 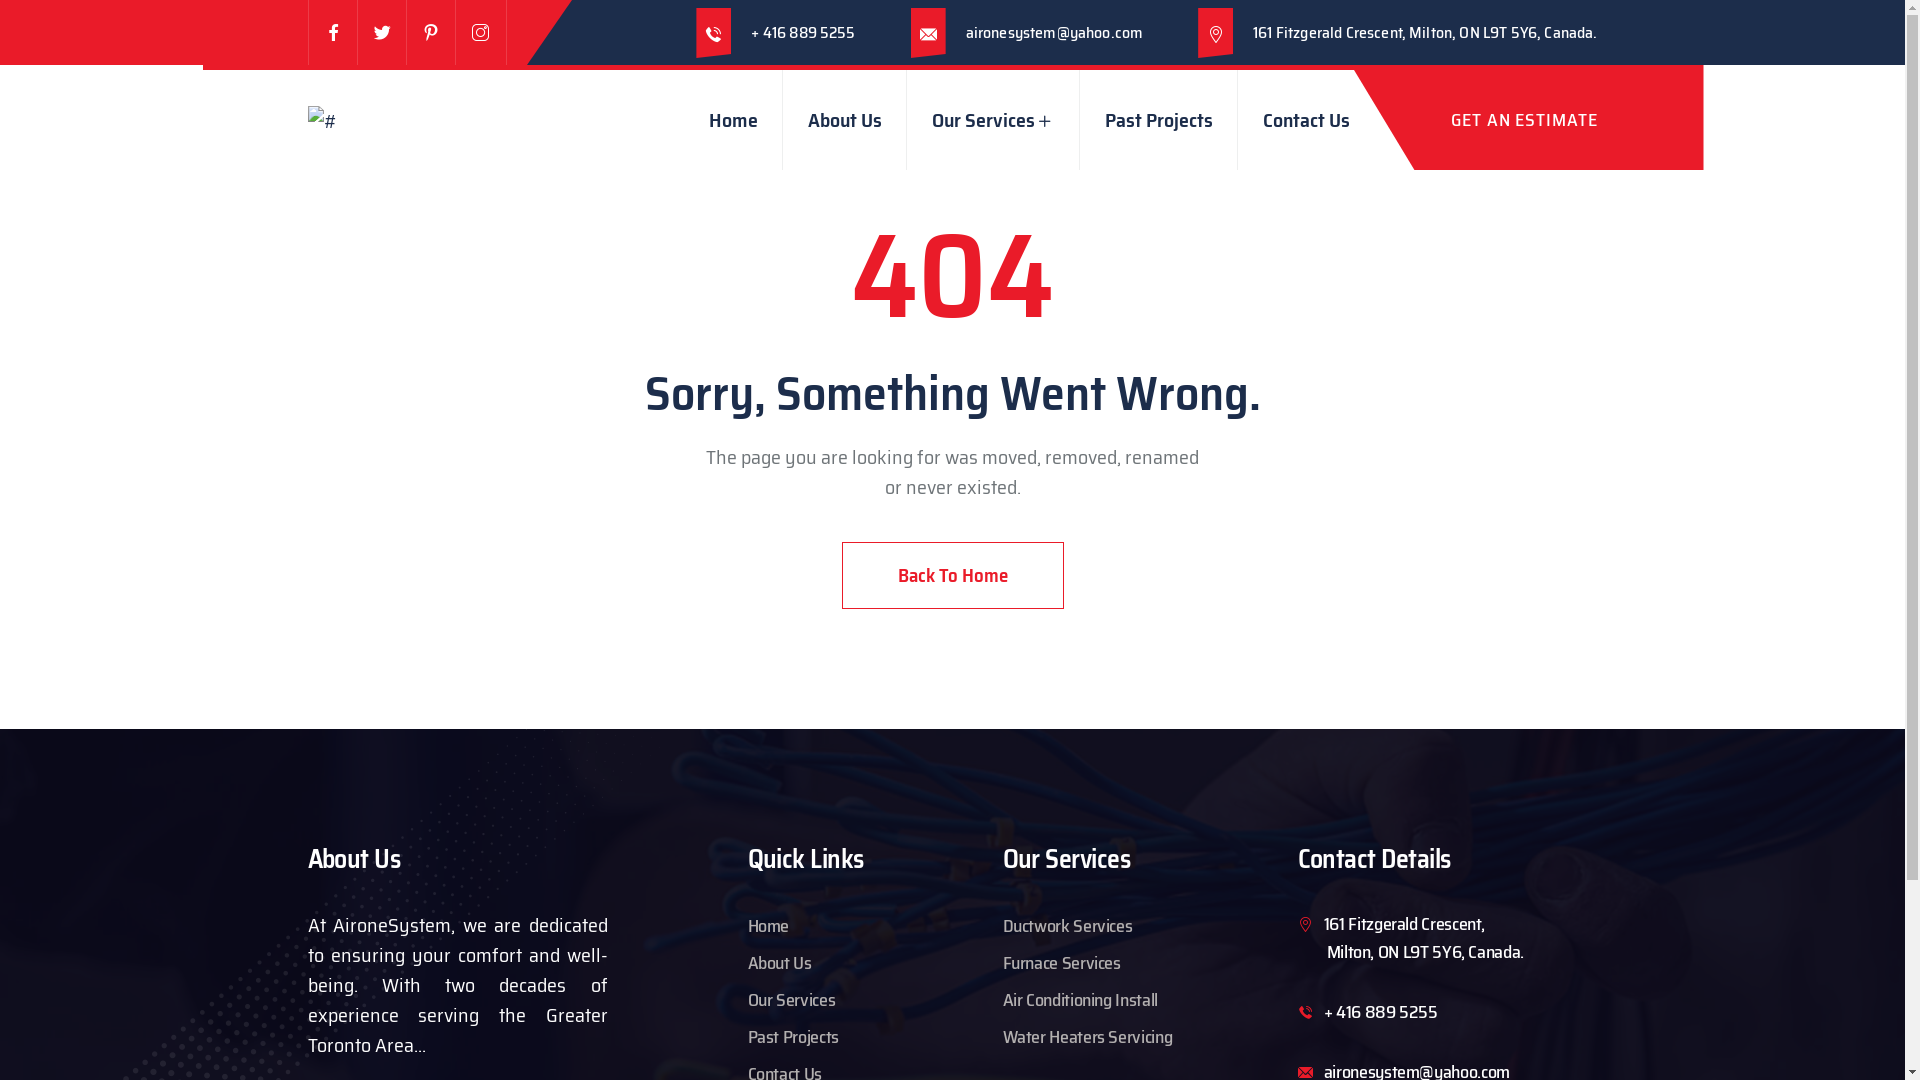 I want to click on About Us, so click(x=845, y=120).